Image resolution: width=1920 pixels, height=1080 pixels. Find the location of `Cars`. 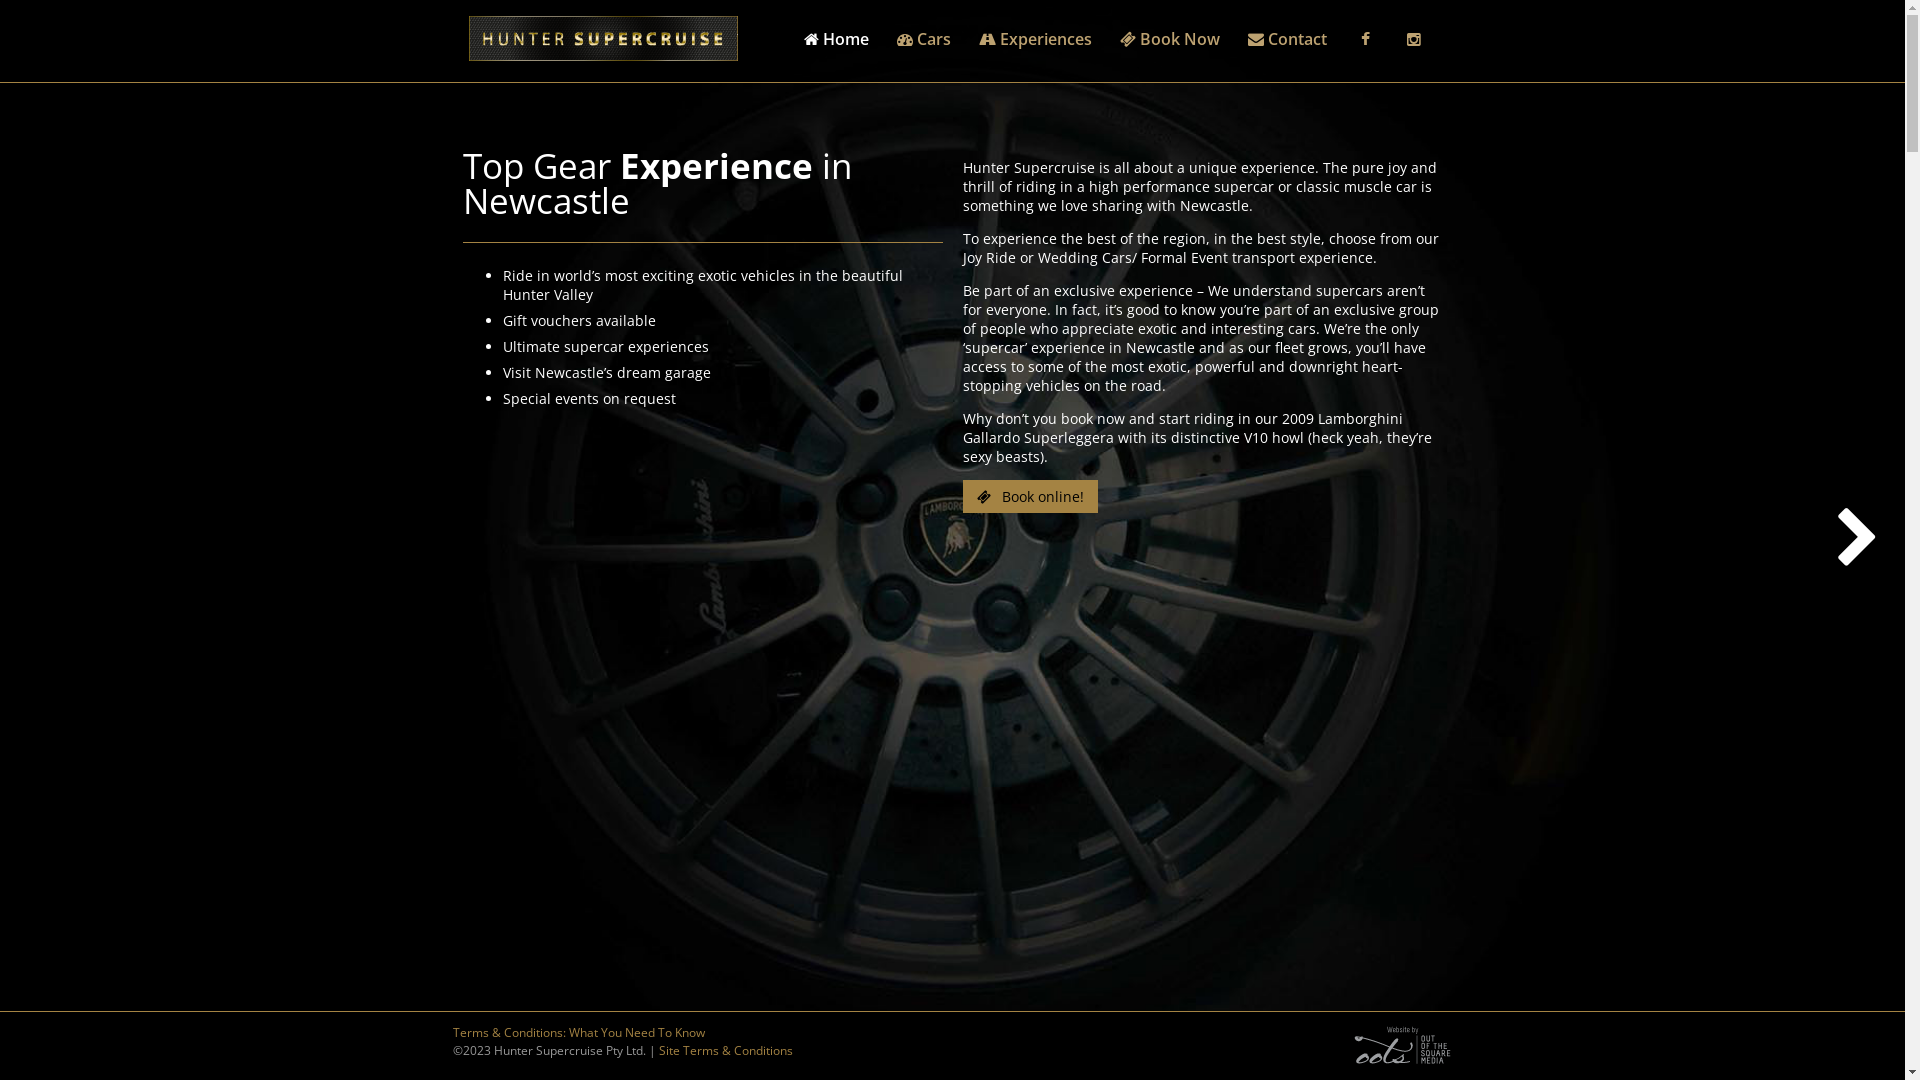

Cars is located at coordinates (924, 39).